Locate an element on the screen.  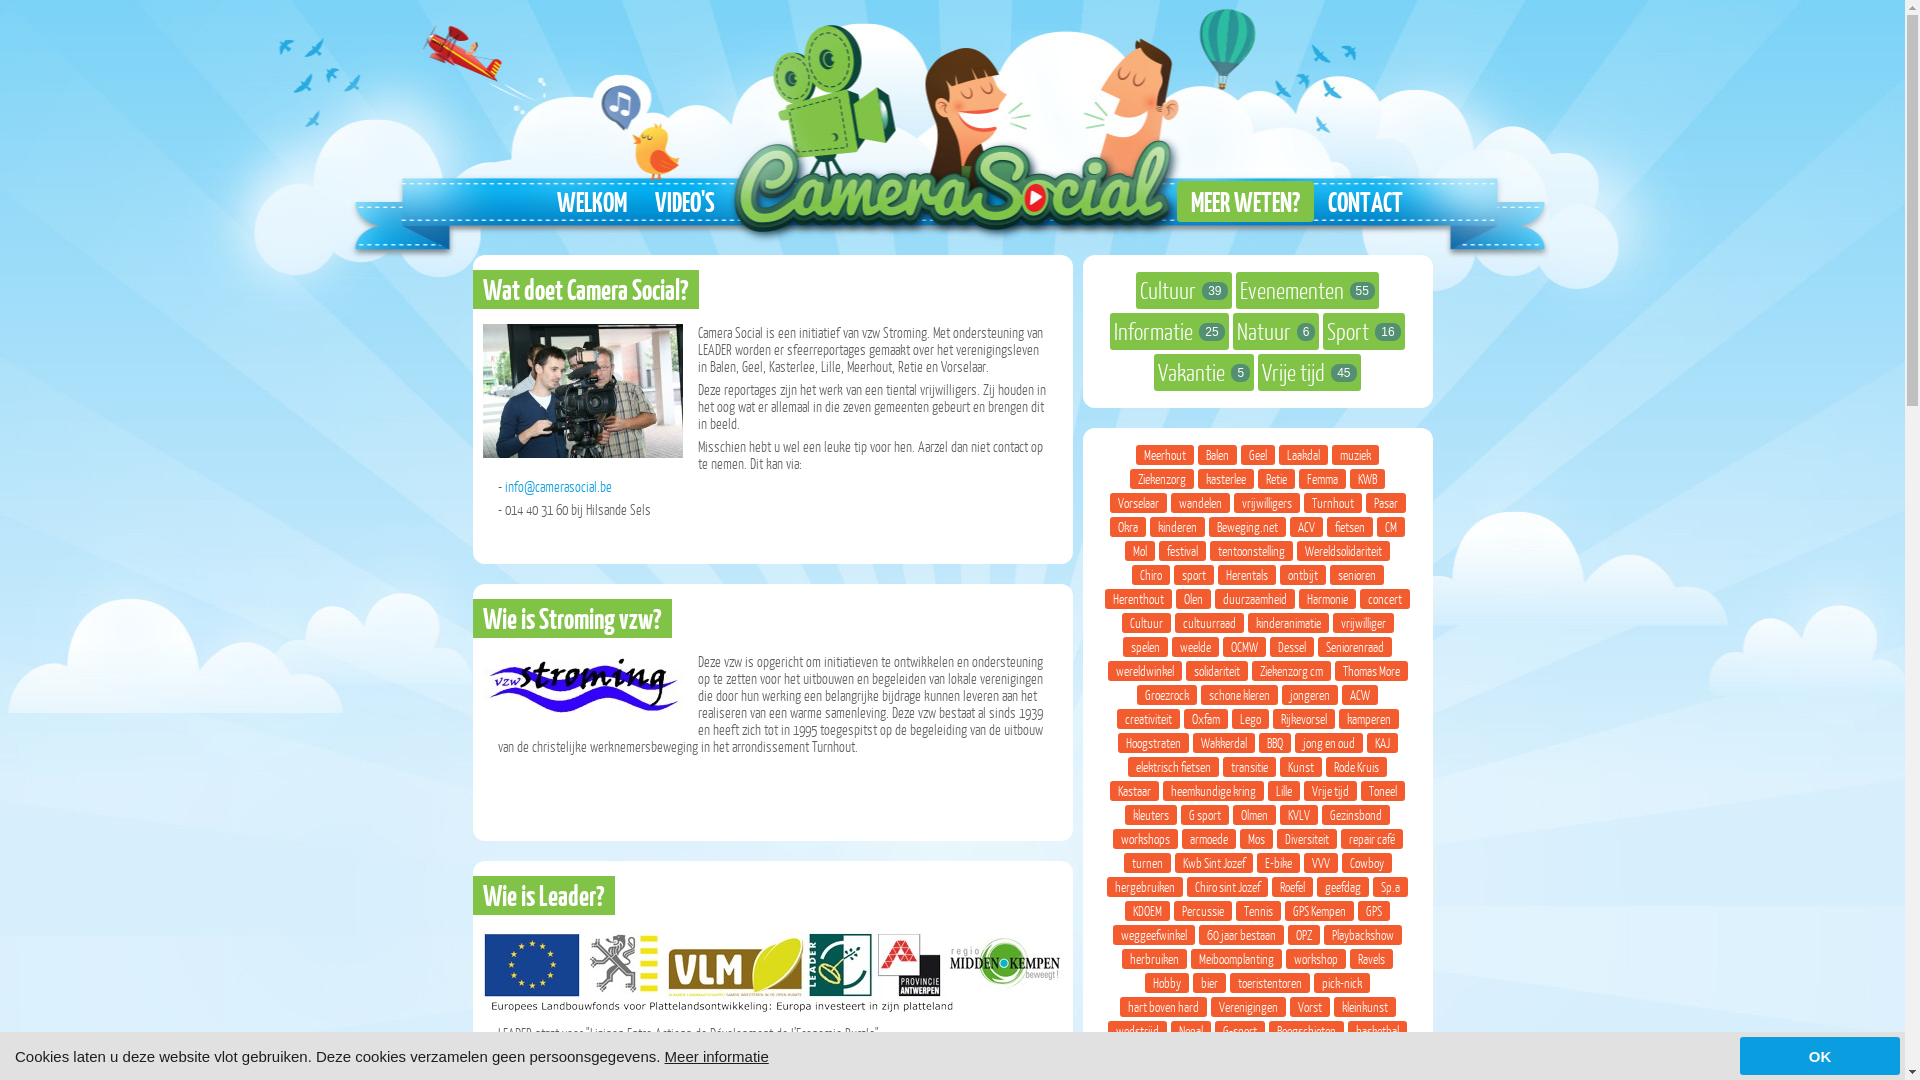
CONTACT is located at coordinates (1366, 202).